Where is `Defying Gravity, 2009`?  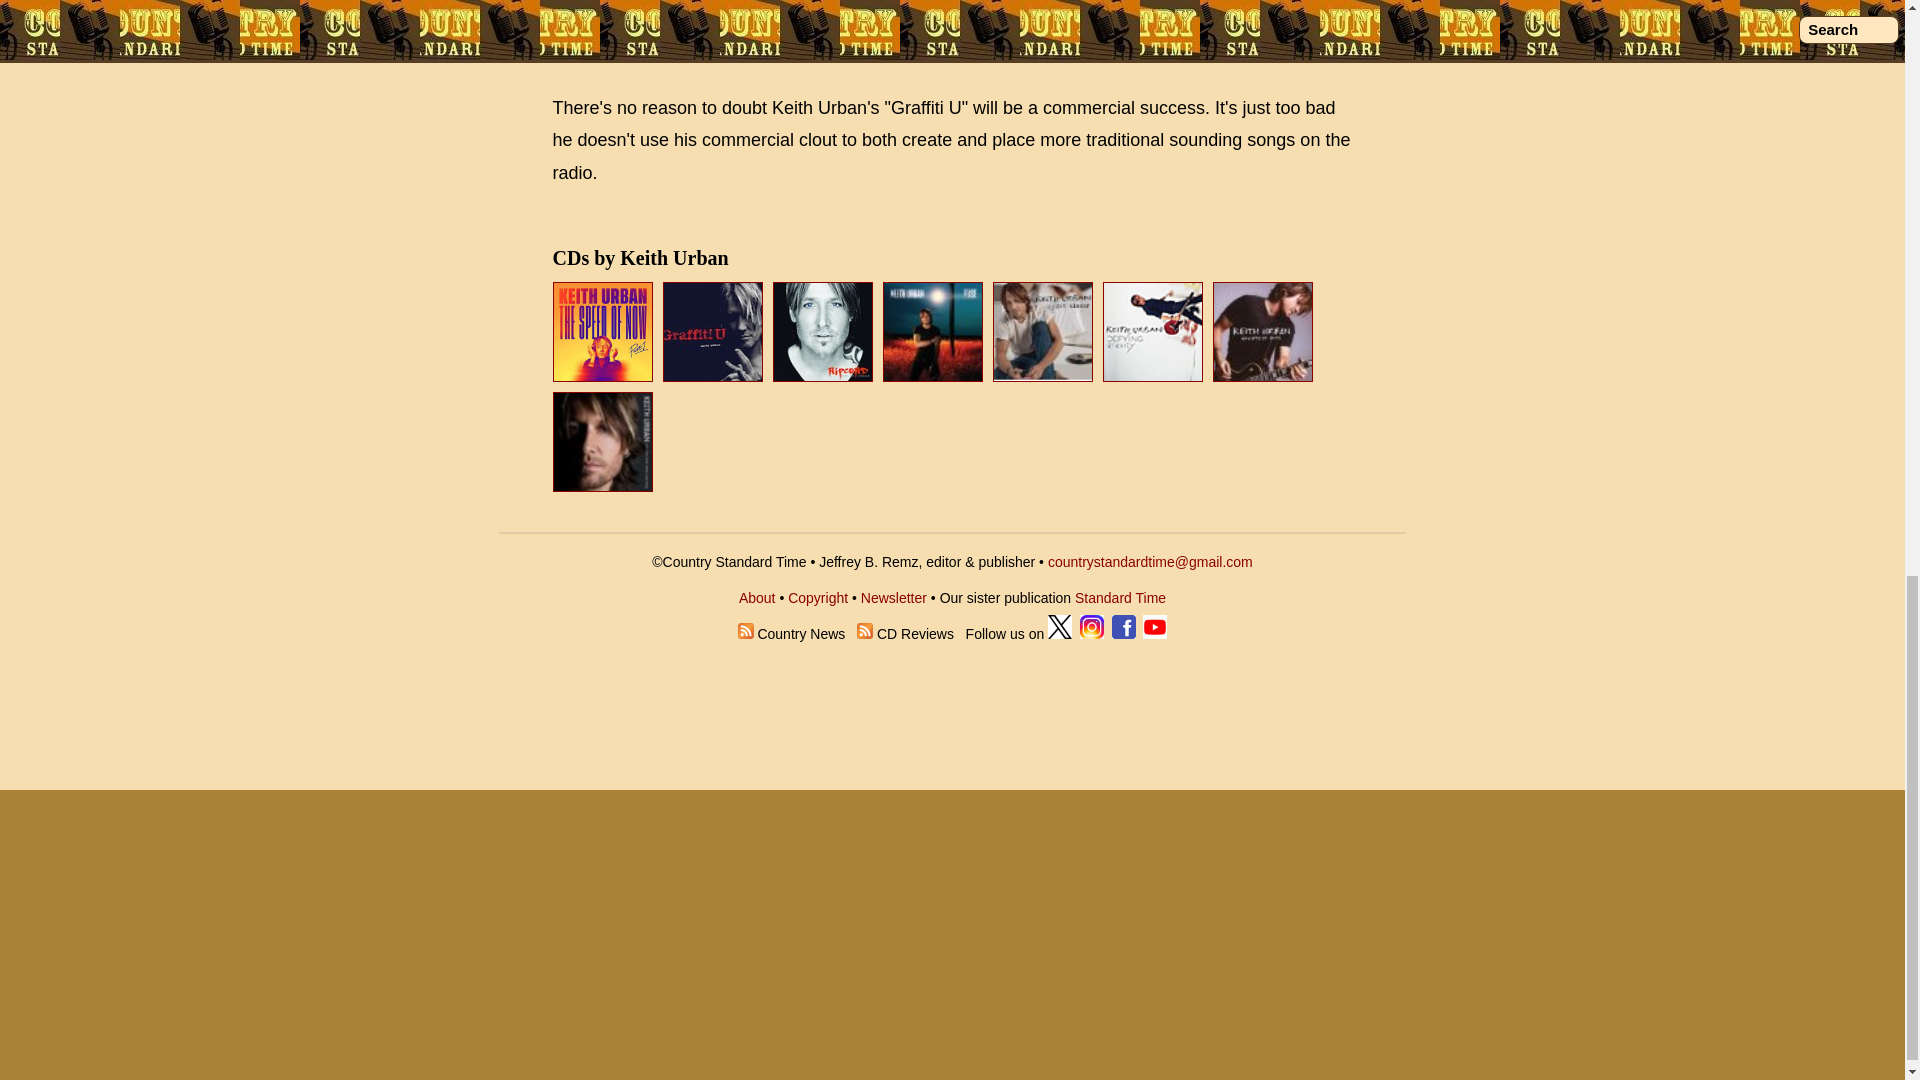 Defying Gravity, 2009 is located at coordinates (1152, 332).